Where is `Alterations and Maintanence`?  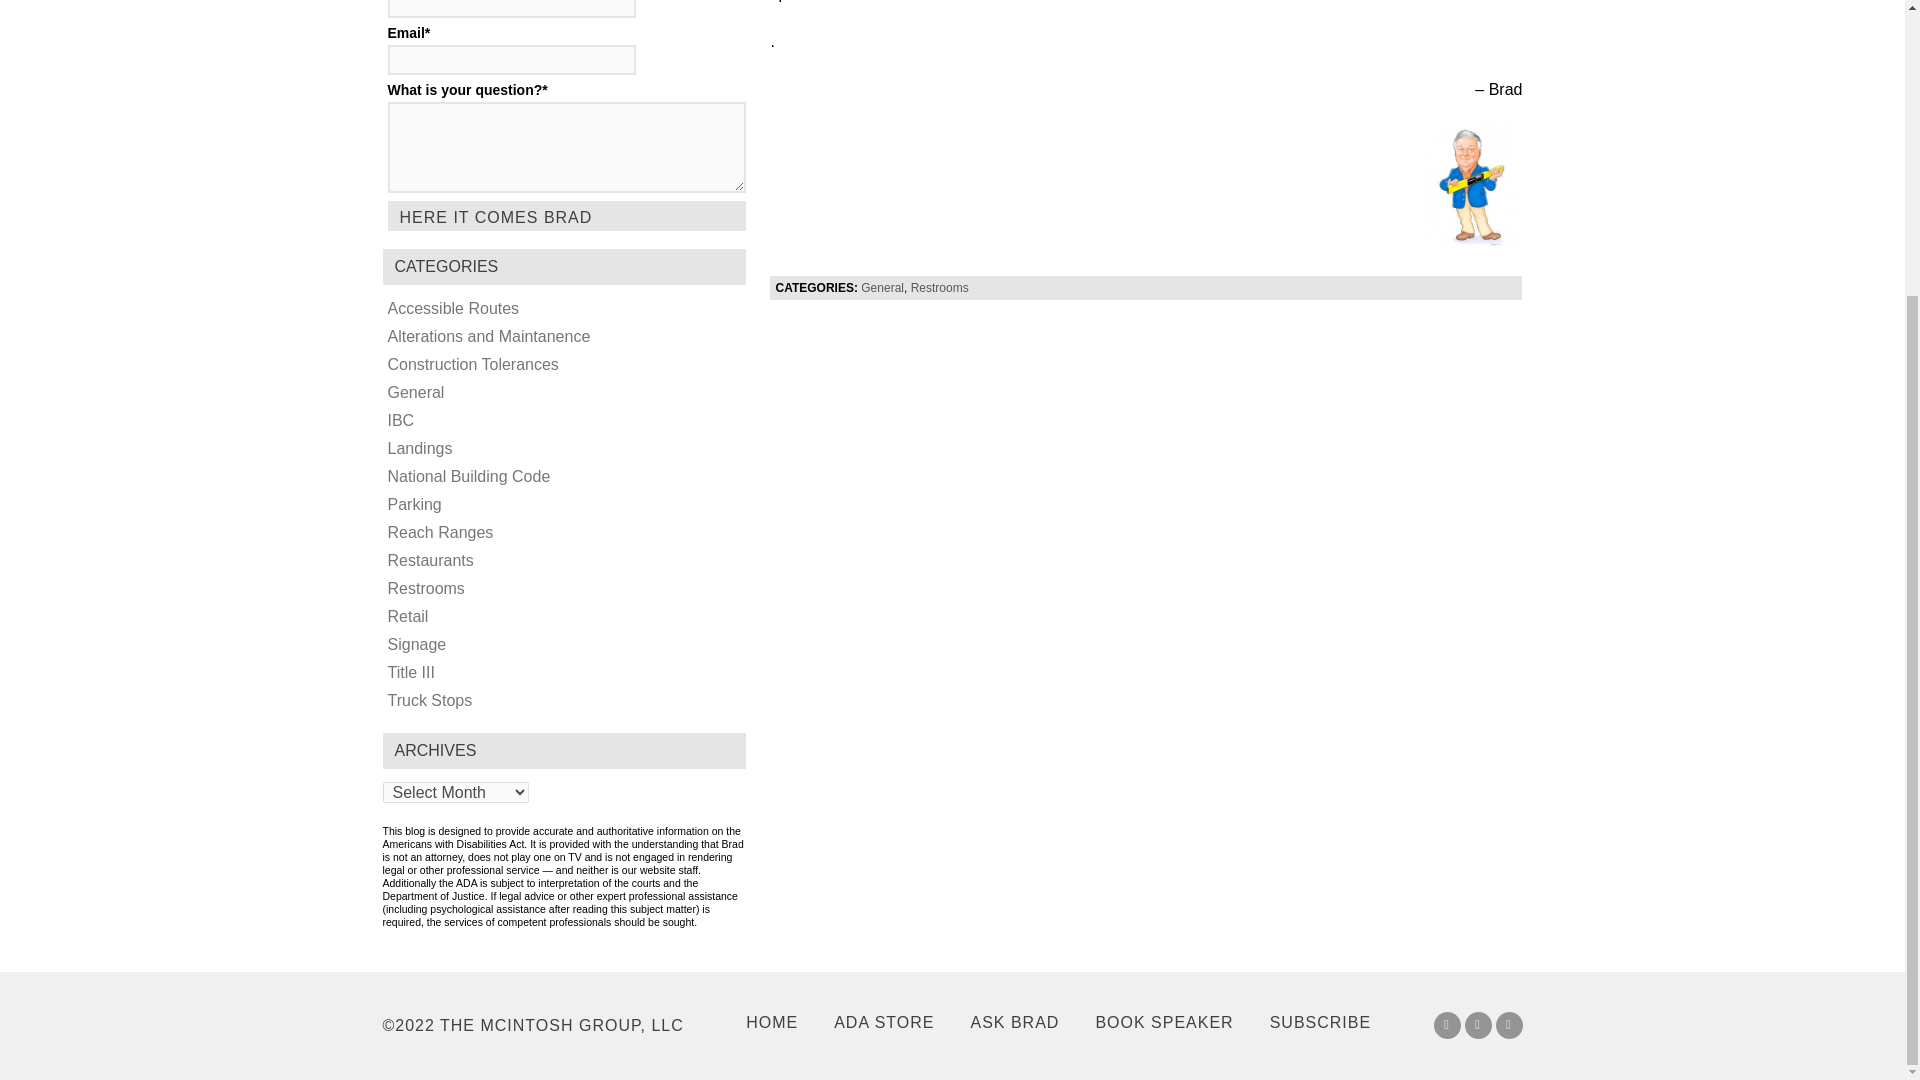 Alterations and Maintanence is located at coordinates (489, 336).